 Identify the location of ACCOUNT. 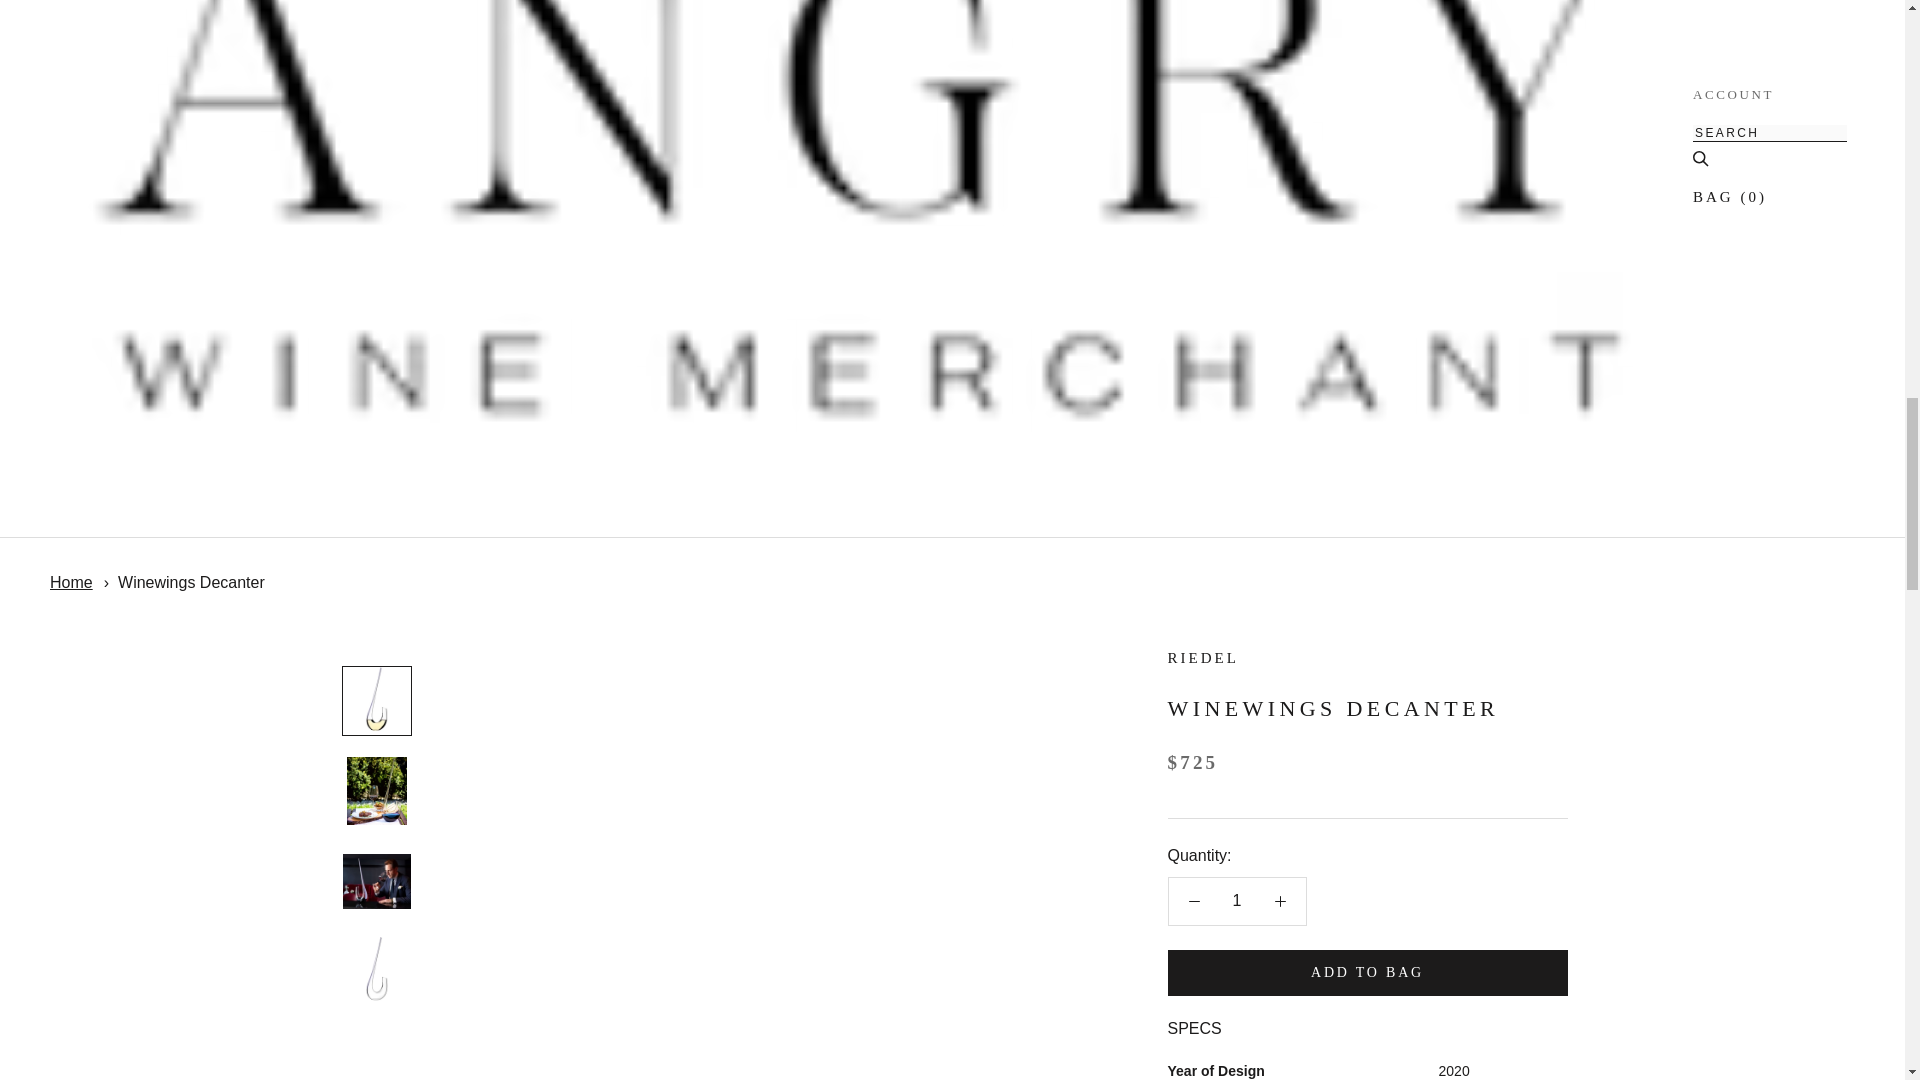
(1734, 94).